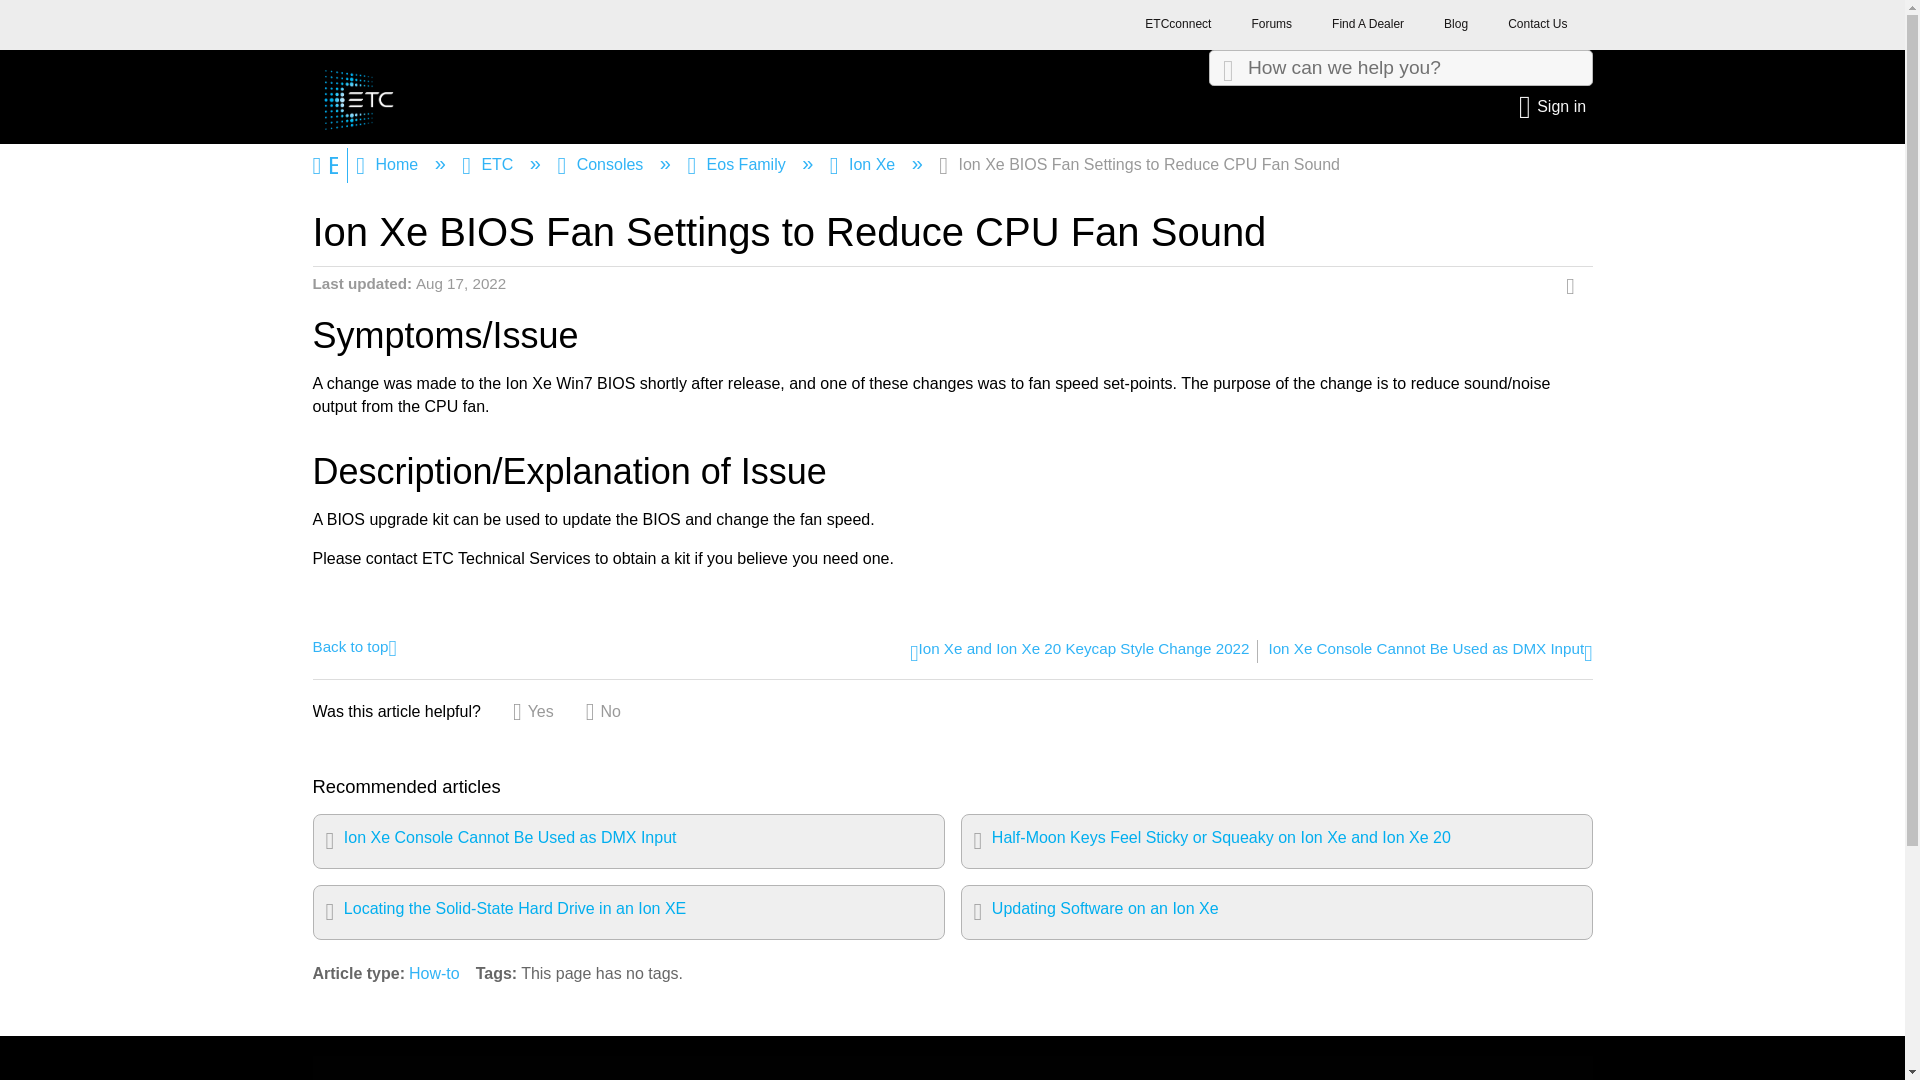 The height and width of the screenshot is (1080, 1920). I want to click on CONTACT US, so click(824, 1068).